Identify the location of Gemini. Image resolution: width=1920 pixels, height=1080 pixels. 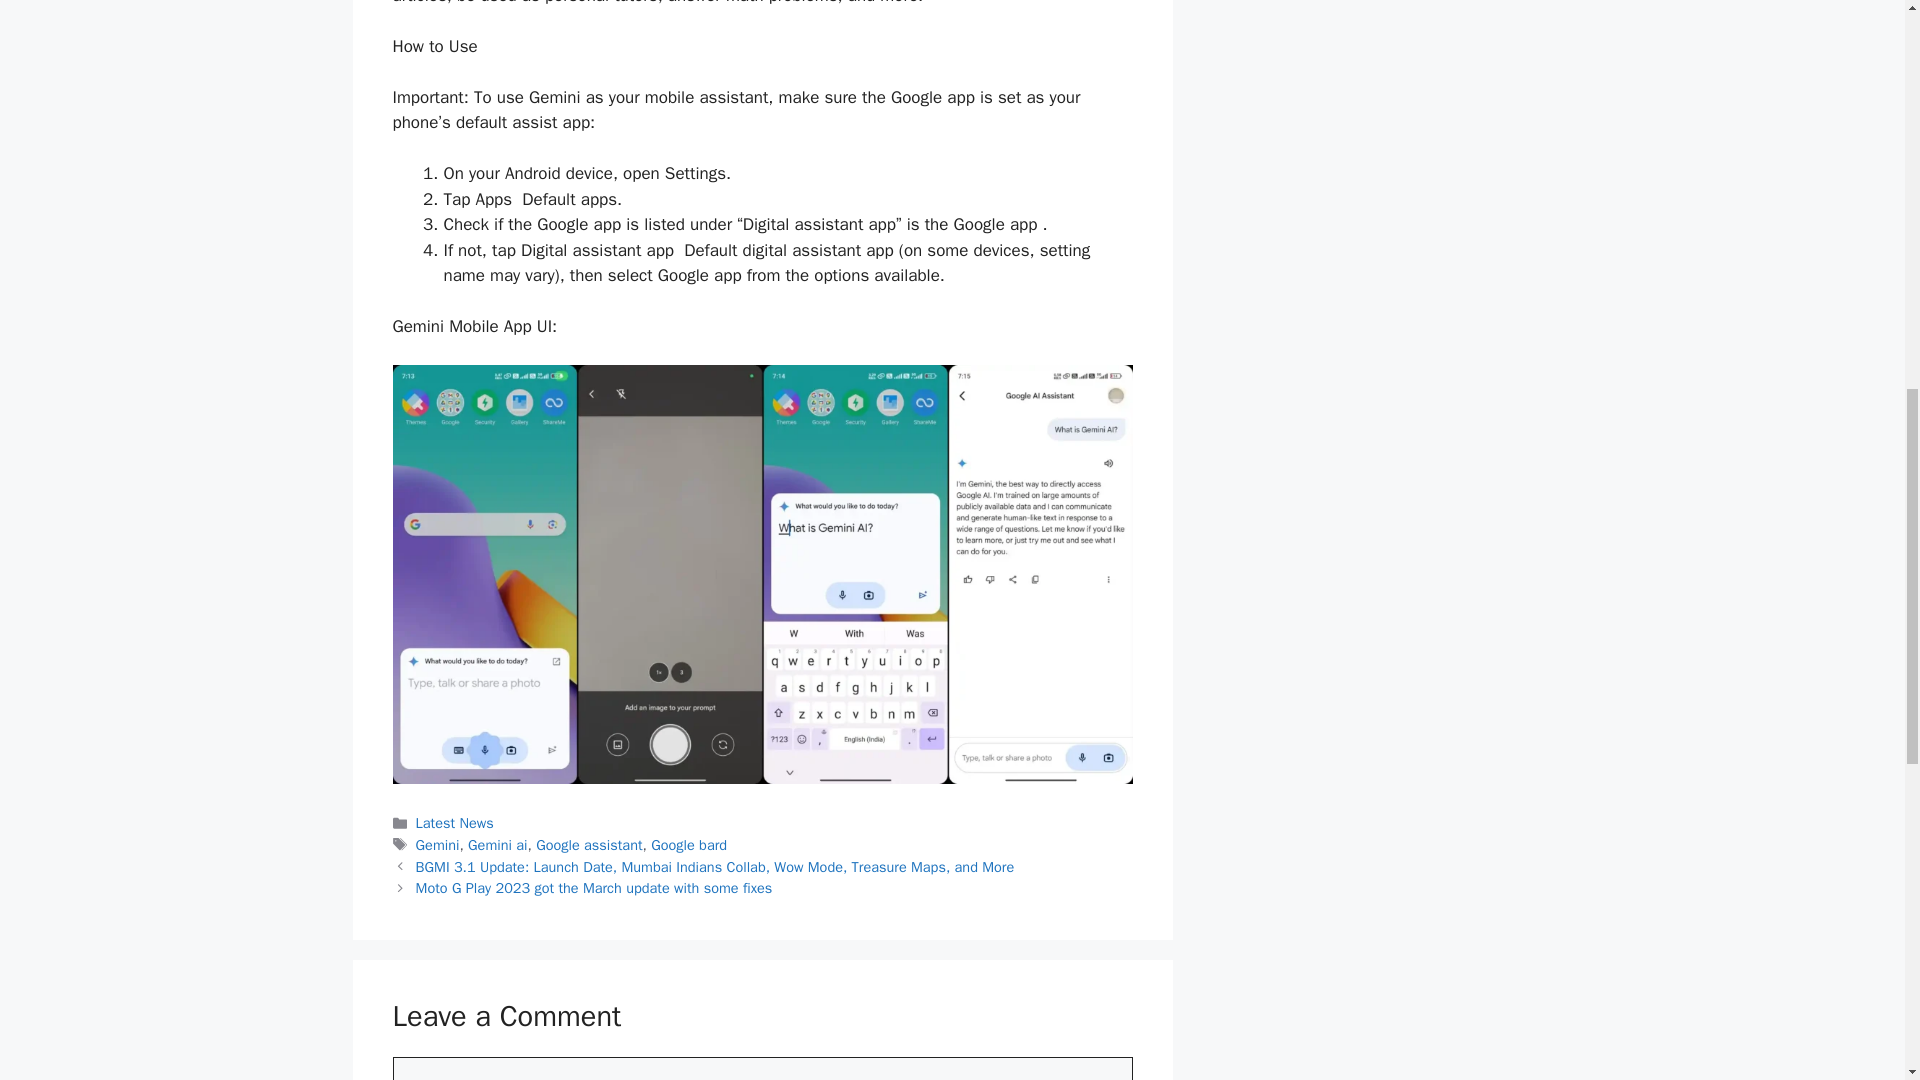
(438, 844).